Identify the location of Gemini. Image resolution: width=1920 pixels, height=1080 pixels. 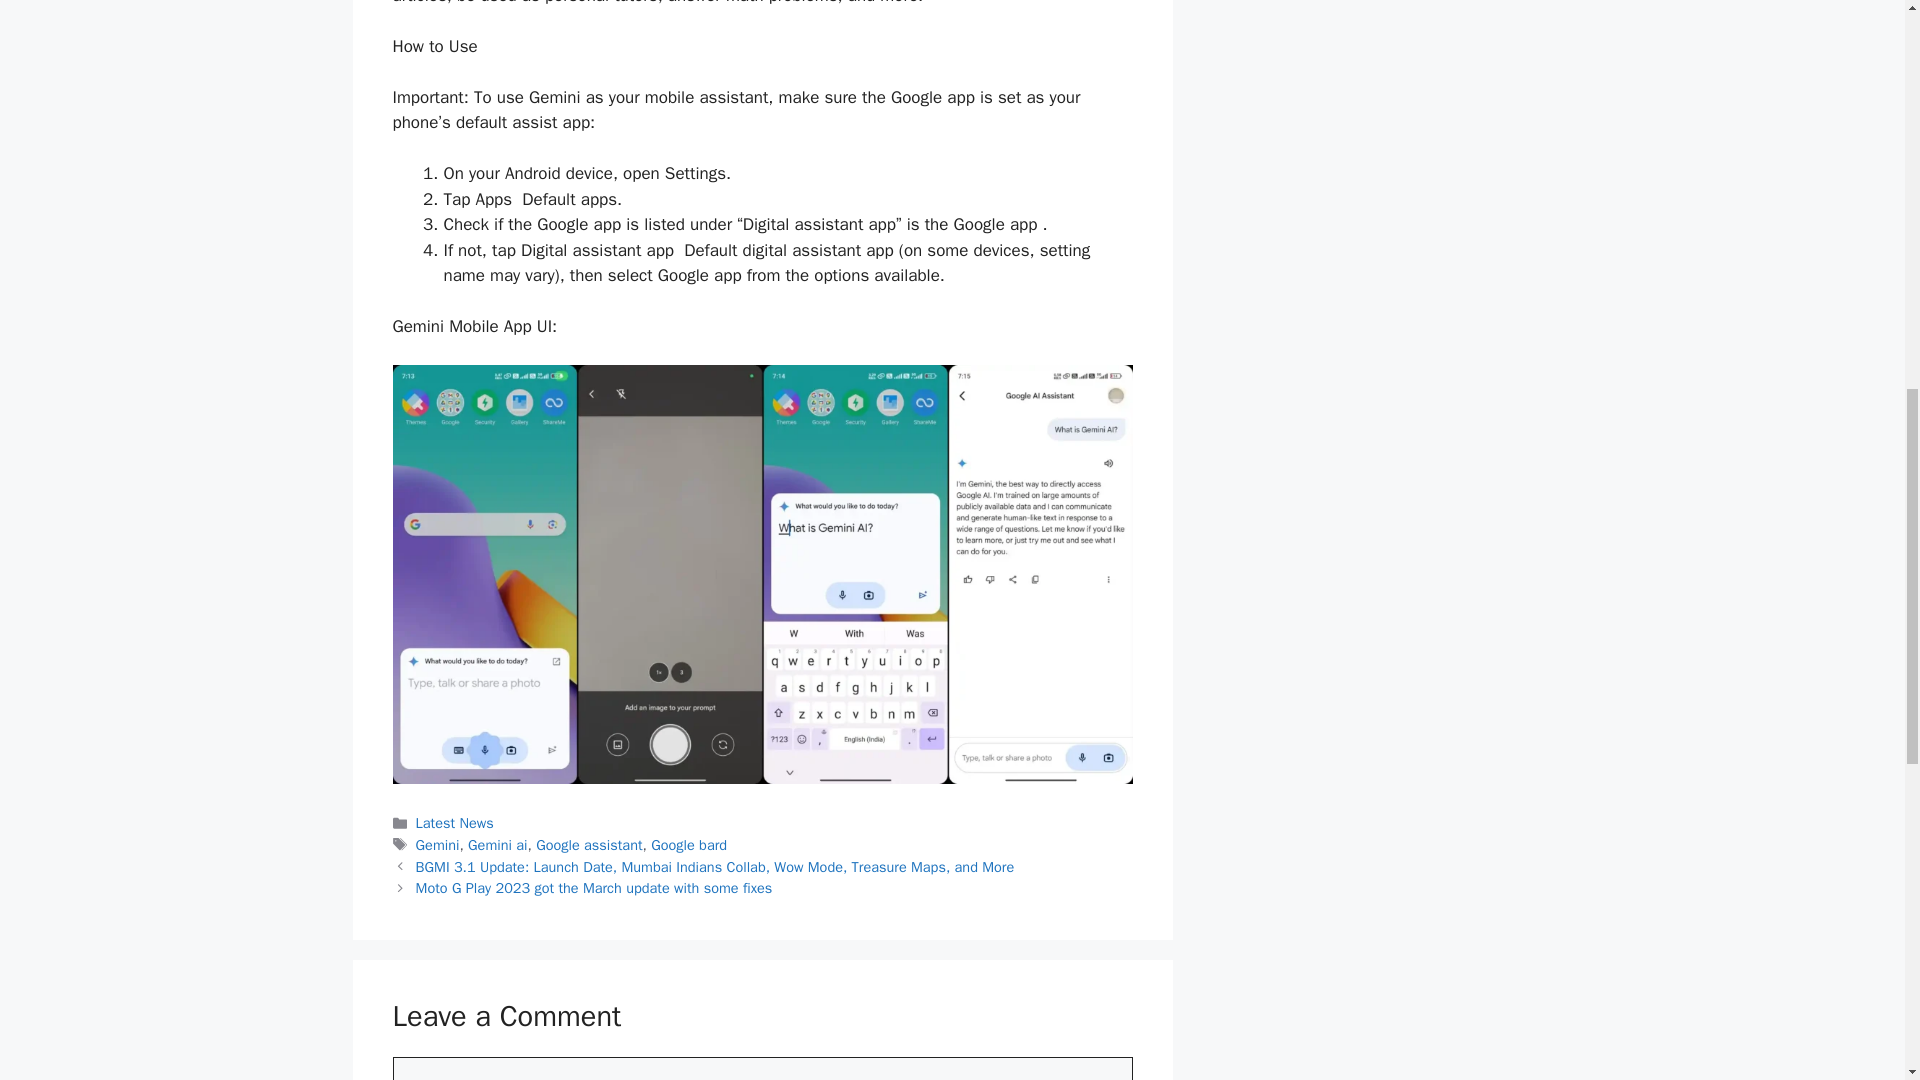
(438, 844).